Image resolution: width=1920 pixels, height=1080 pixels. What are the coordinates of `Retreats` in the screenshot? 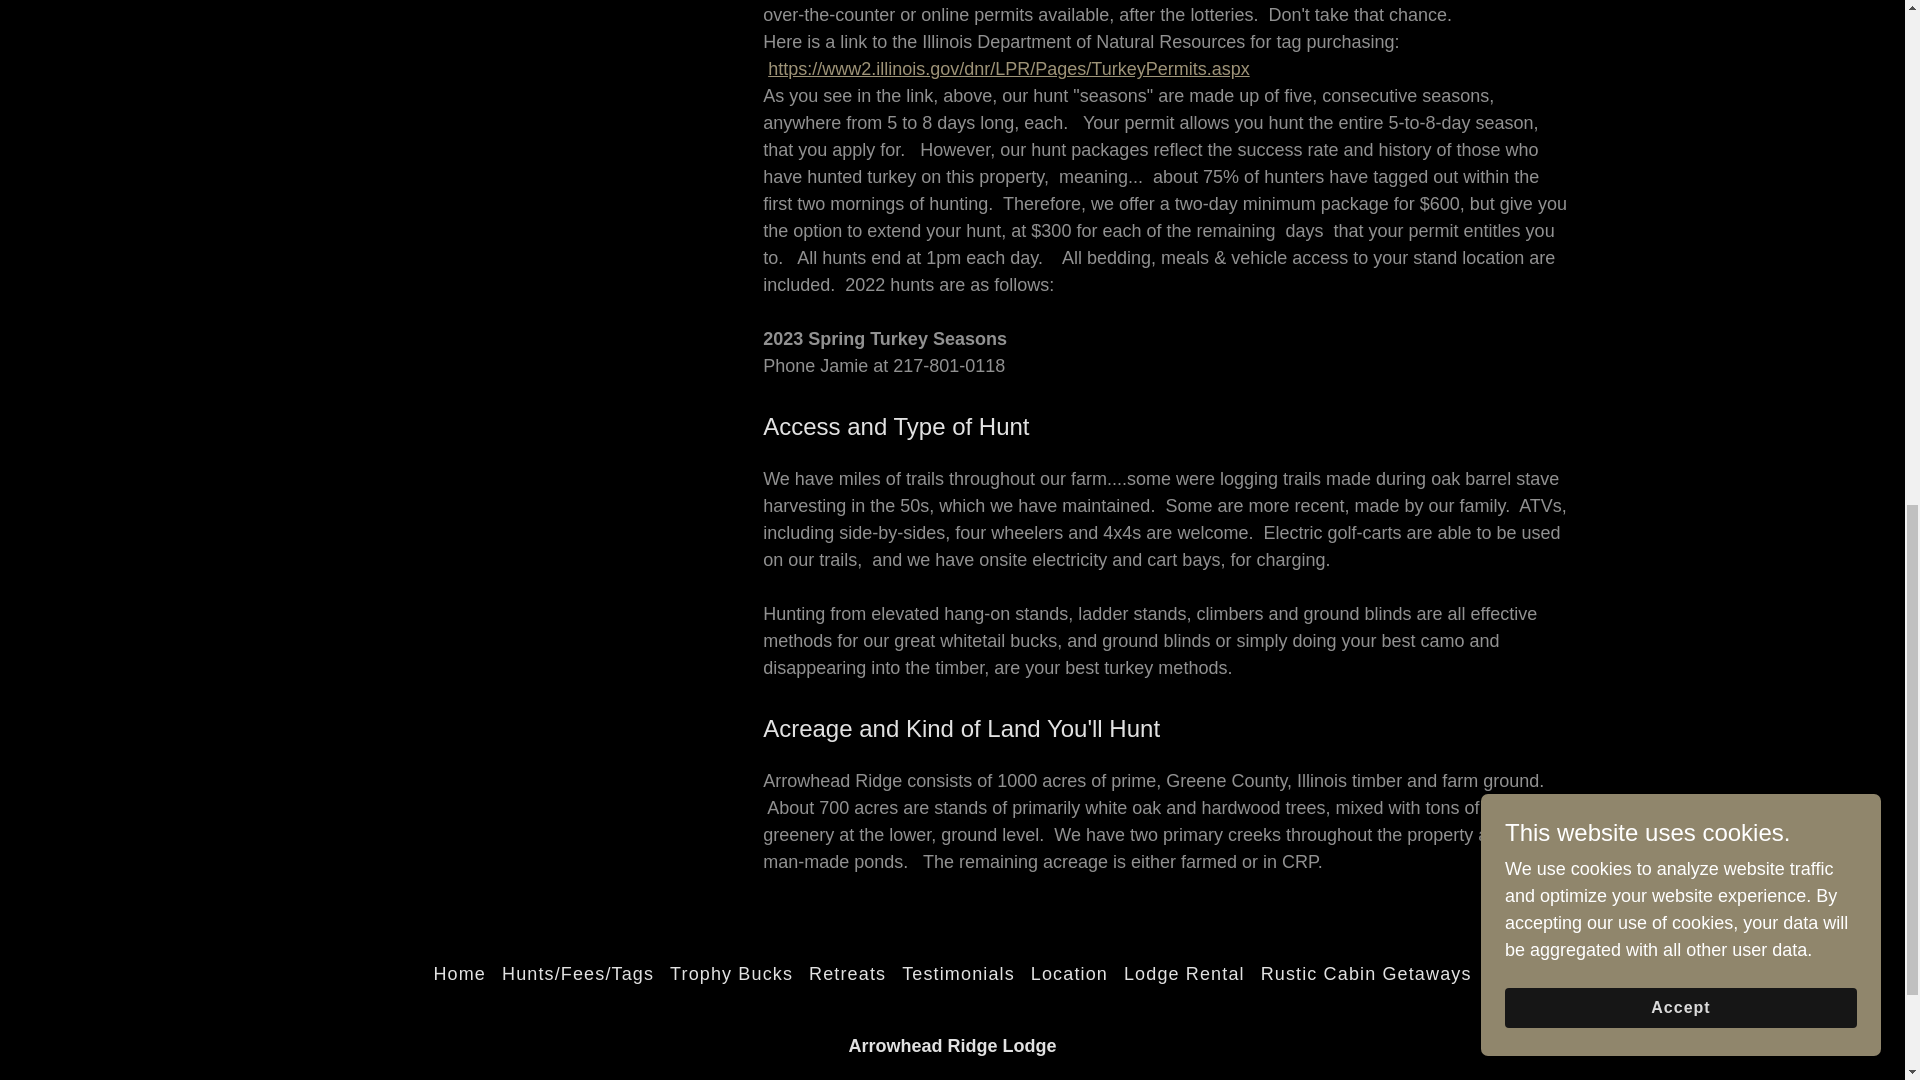 It's located at (847, 974).